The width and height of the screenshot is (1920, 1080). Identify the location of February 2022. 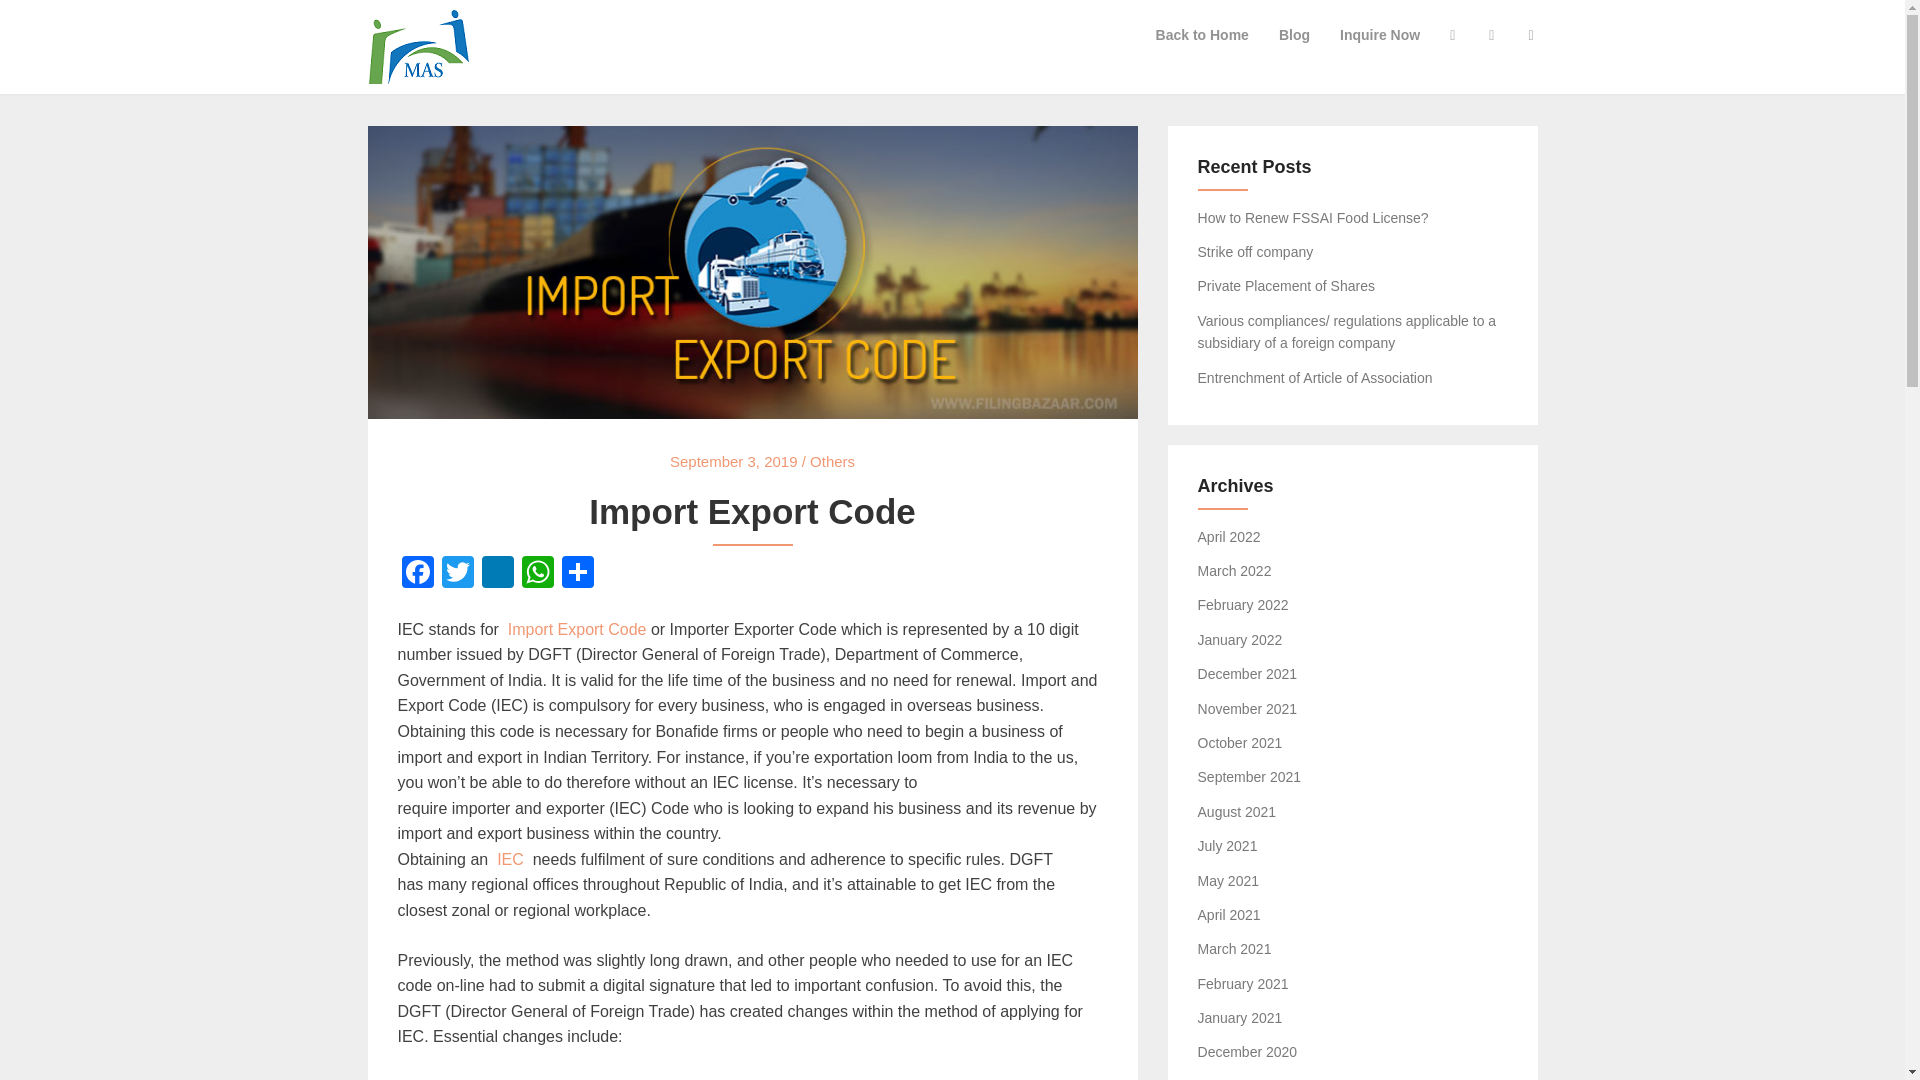
(1243, 605).